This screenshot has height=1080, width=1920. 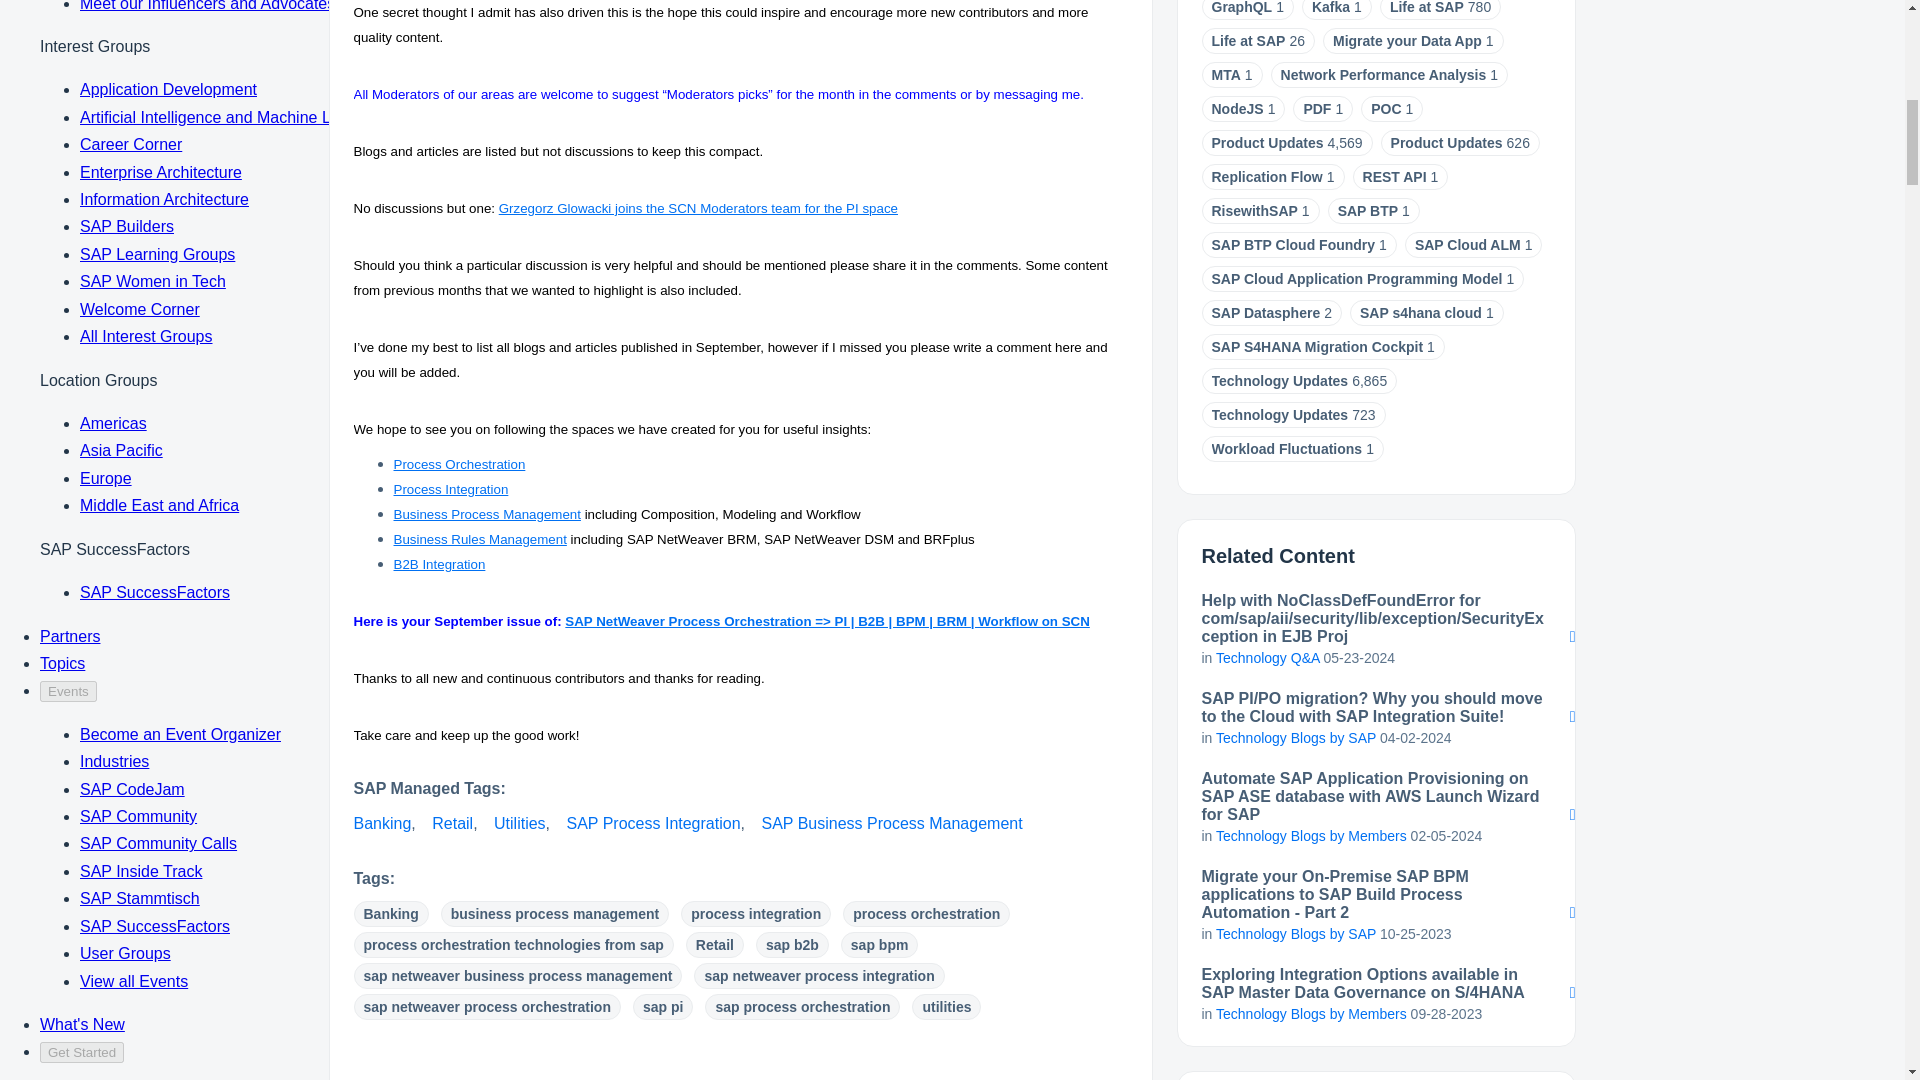 What do you see at coordinates (890, 823) in the screenshot?
I see `SAP Business Process Management` at bounding box center [890, 823].